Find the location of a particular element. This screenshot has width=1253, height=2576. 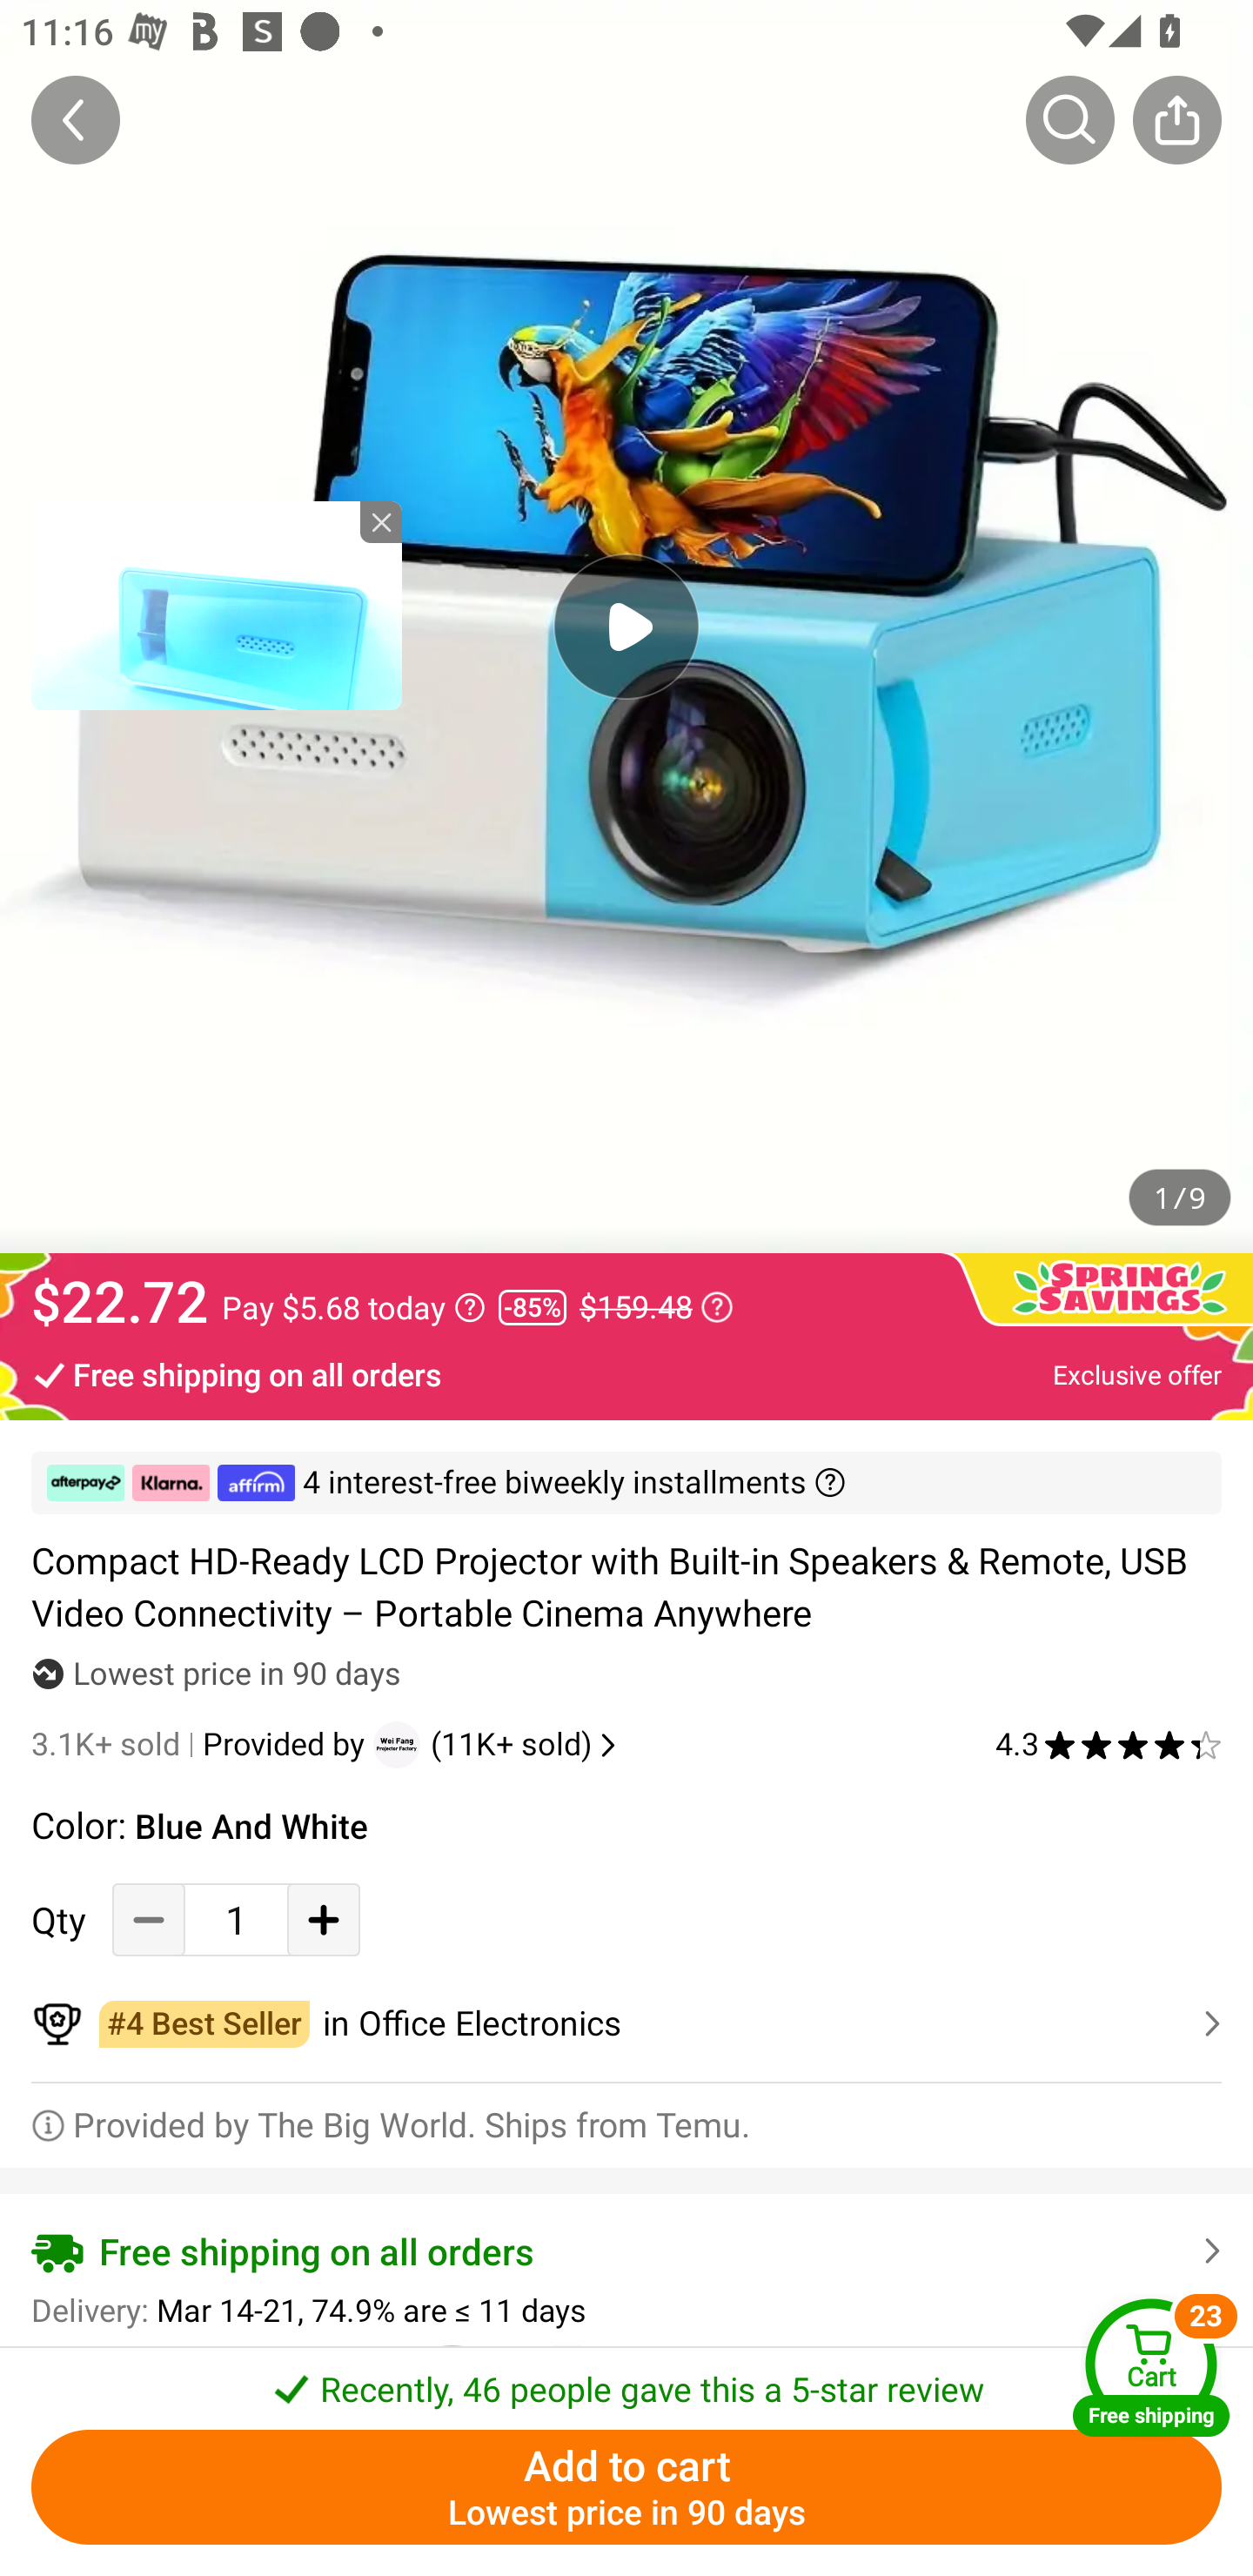

tronplayer_view is located at coordinates (217, 605).